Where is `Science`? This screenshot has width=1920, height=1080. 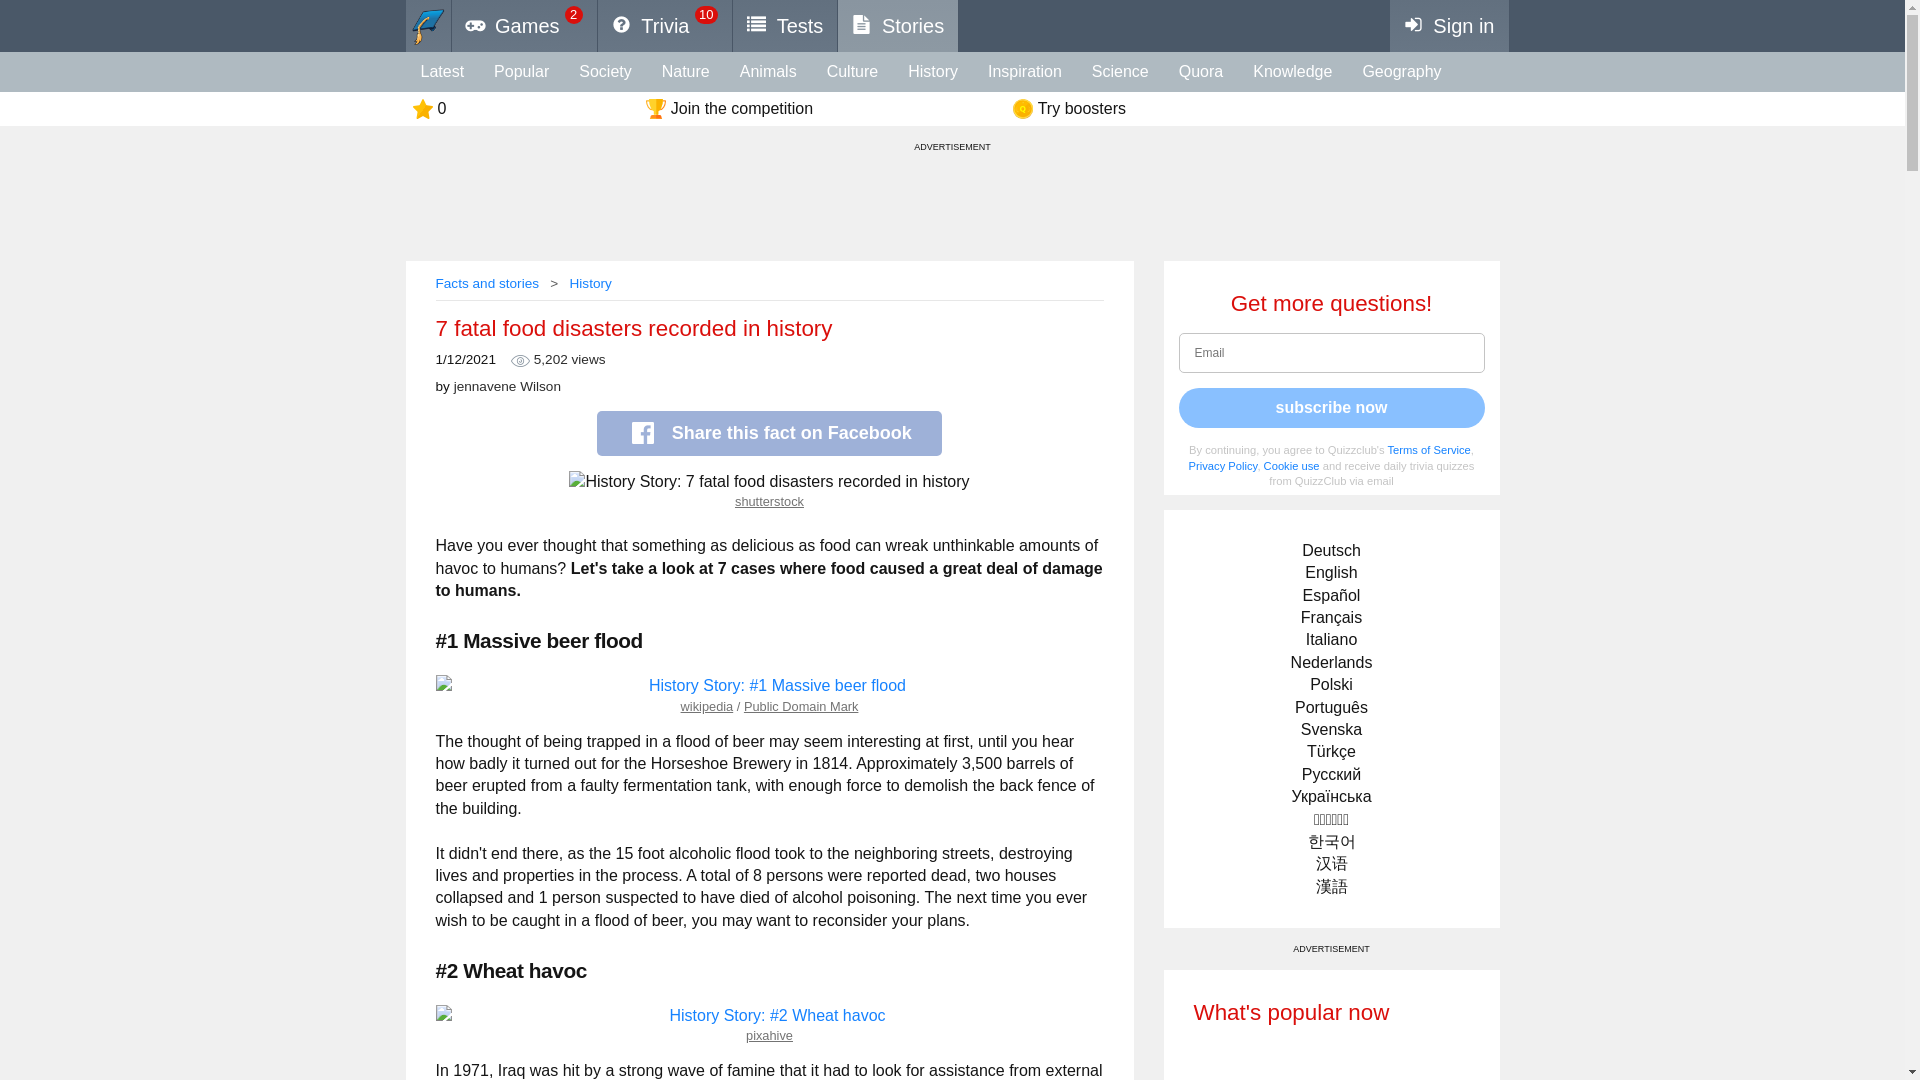
Science is located at coordinates (1120, 71).